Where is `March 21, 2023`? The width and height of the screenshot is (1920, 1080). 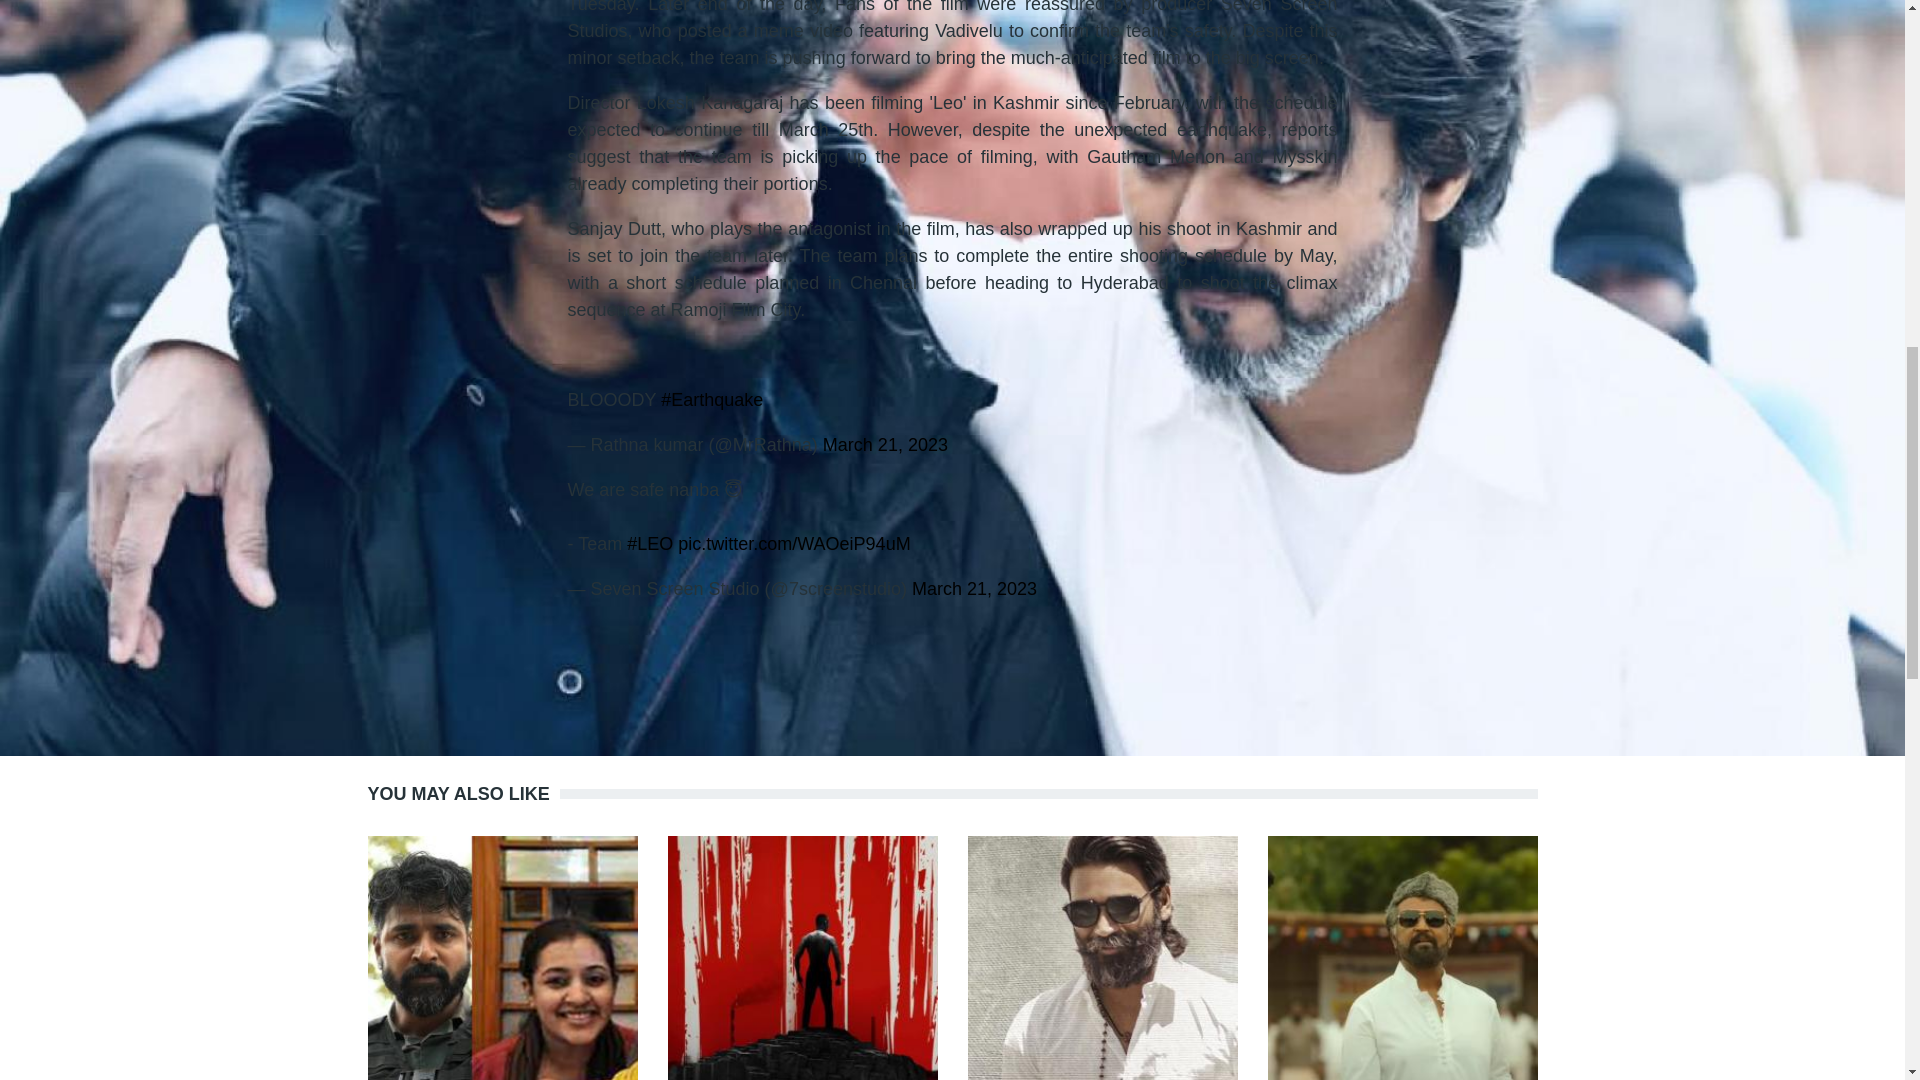
March 21, 2023 is located at coordinates (974, 588).